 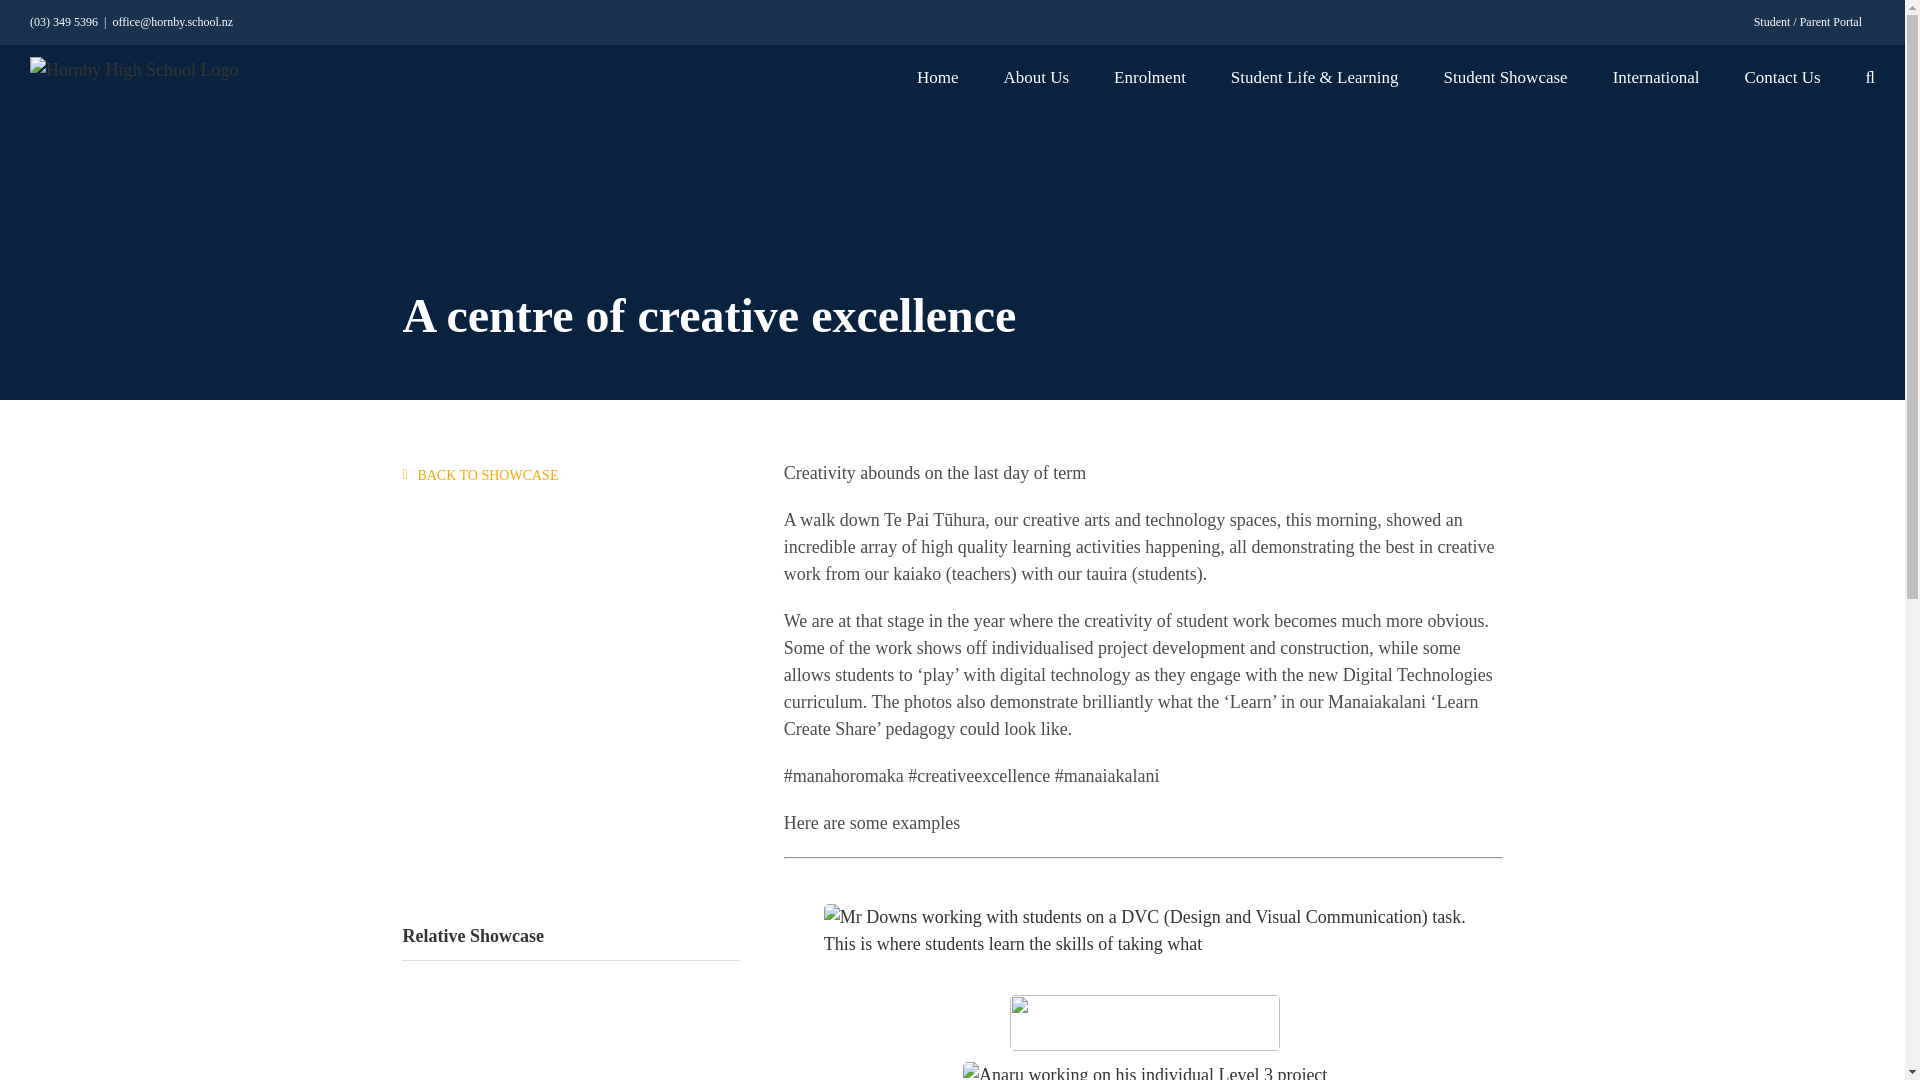 I want to click on Student Showcase, so click(x=1504, y=77).